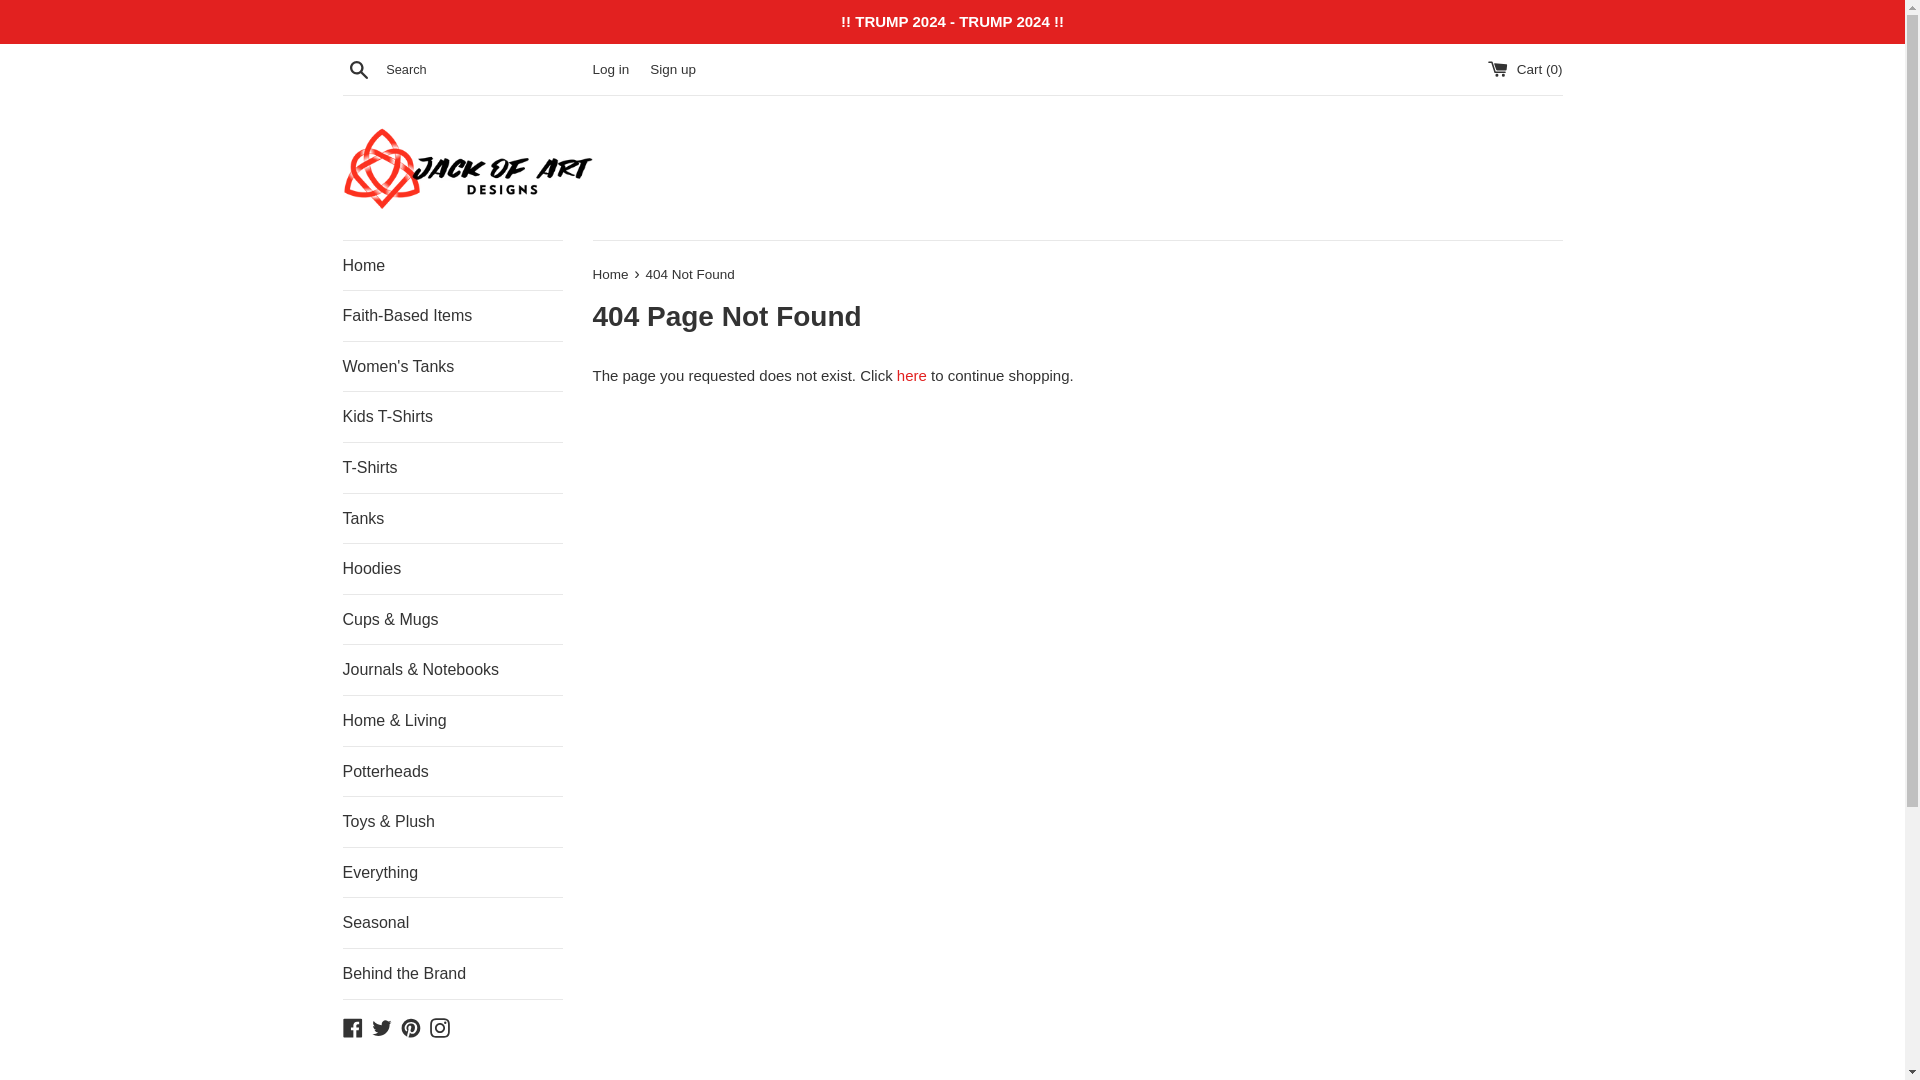 This screenshot has height=1080, width=1920. Describe the element at coordinates (352, 1026) in the screenshot. I see `Jack of Art Shop on Facebook` at that location.